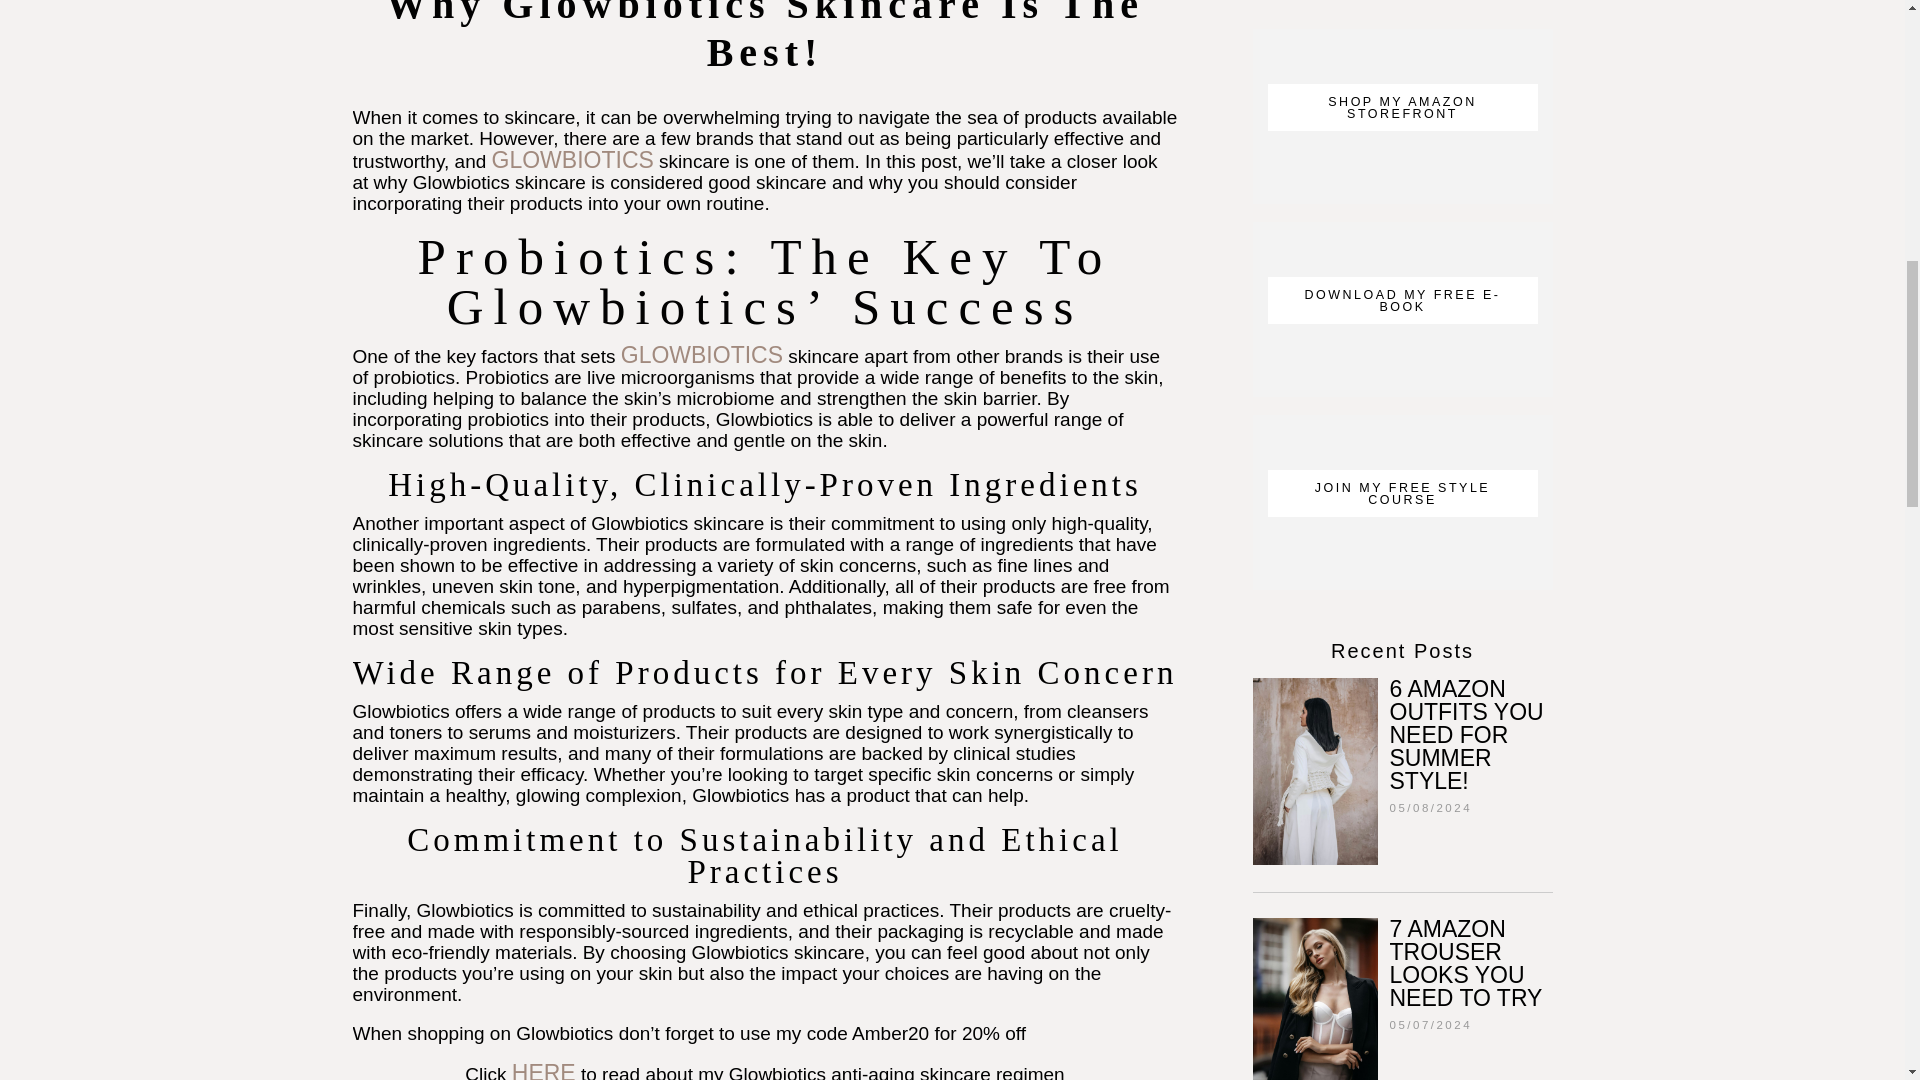 The width and height of the screenshot is (1920, 1080). Describe the element at coordinates (702, 355) in the screenshot. I see `GLOWBIOTICS` at that location.